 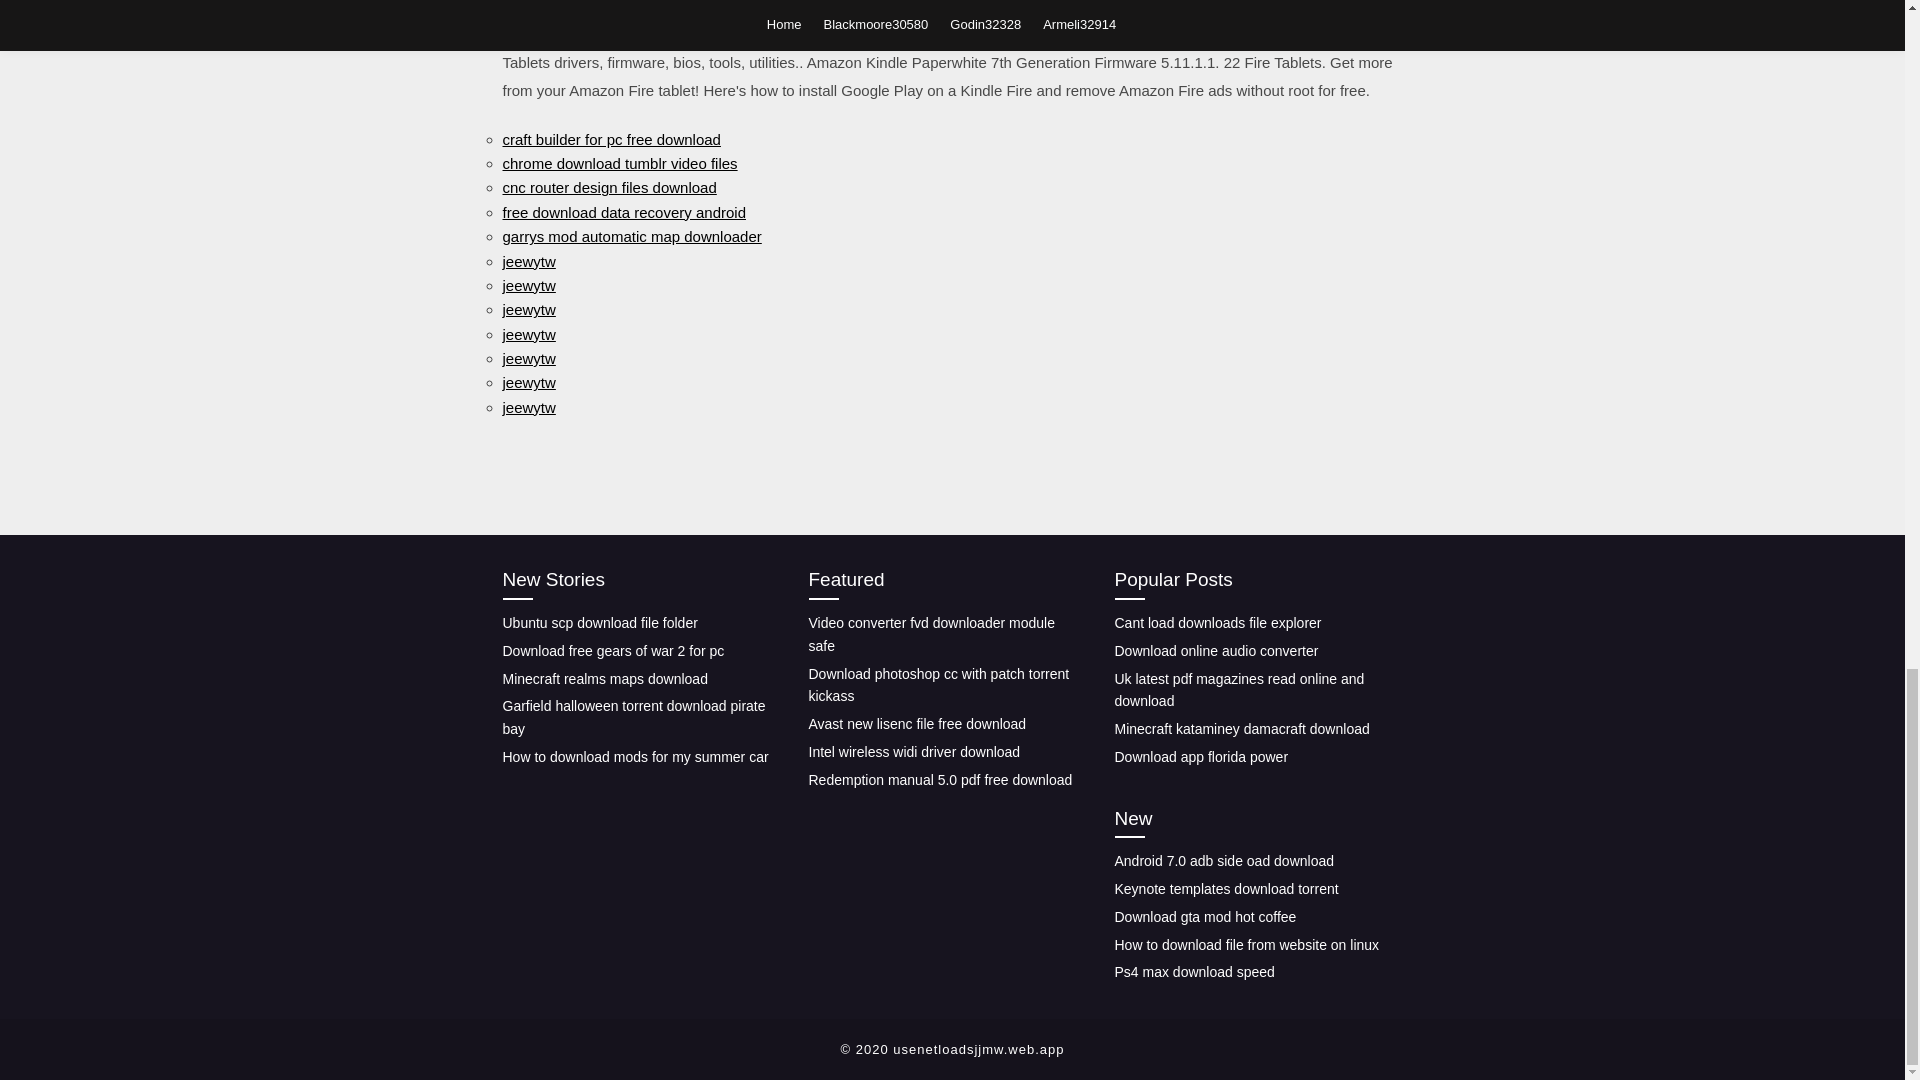 What do you see at coordinates (528, 334) in the screenshot?
I see `jeewytw` at bounding box center [528, 334].